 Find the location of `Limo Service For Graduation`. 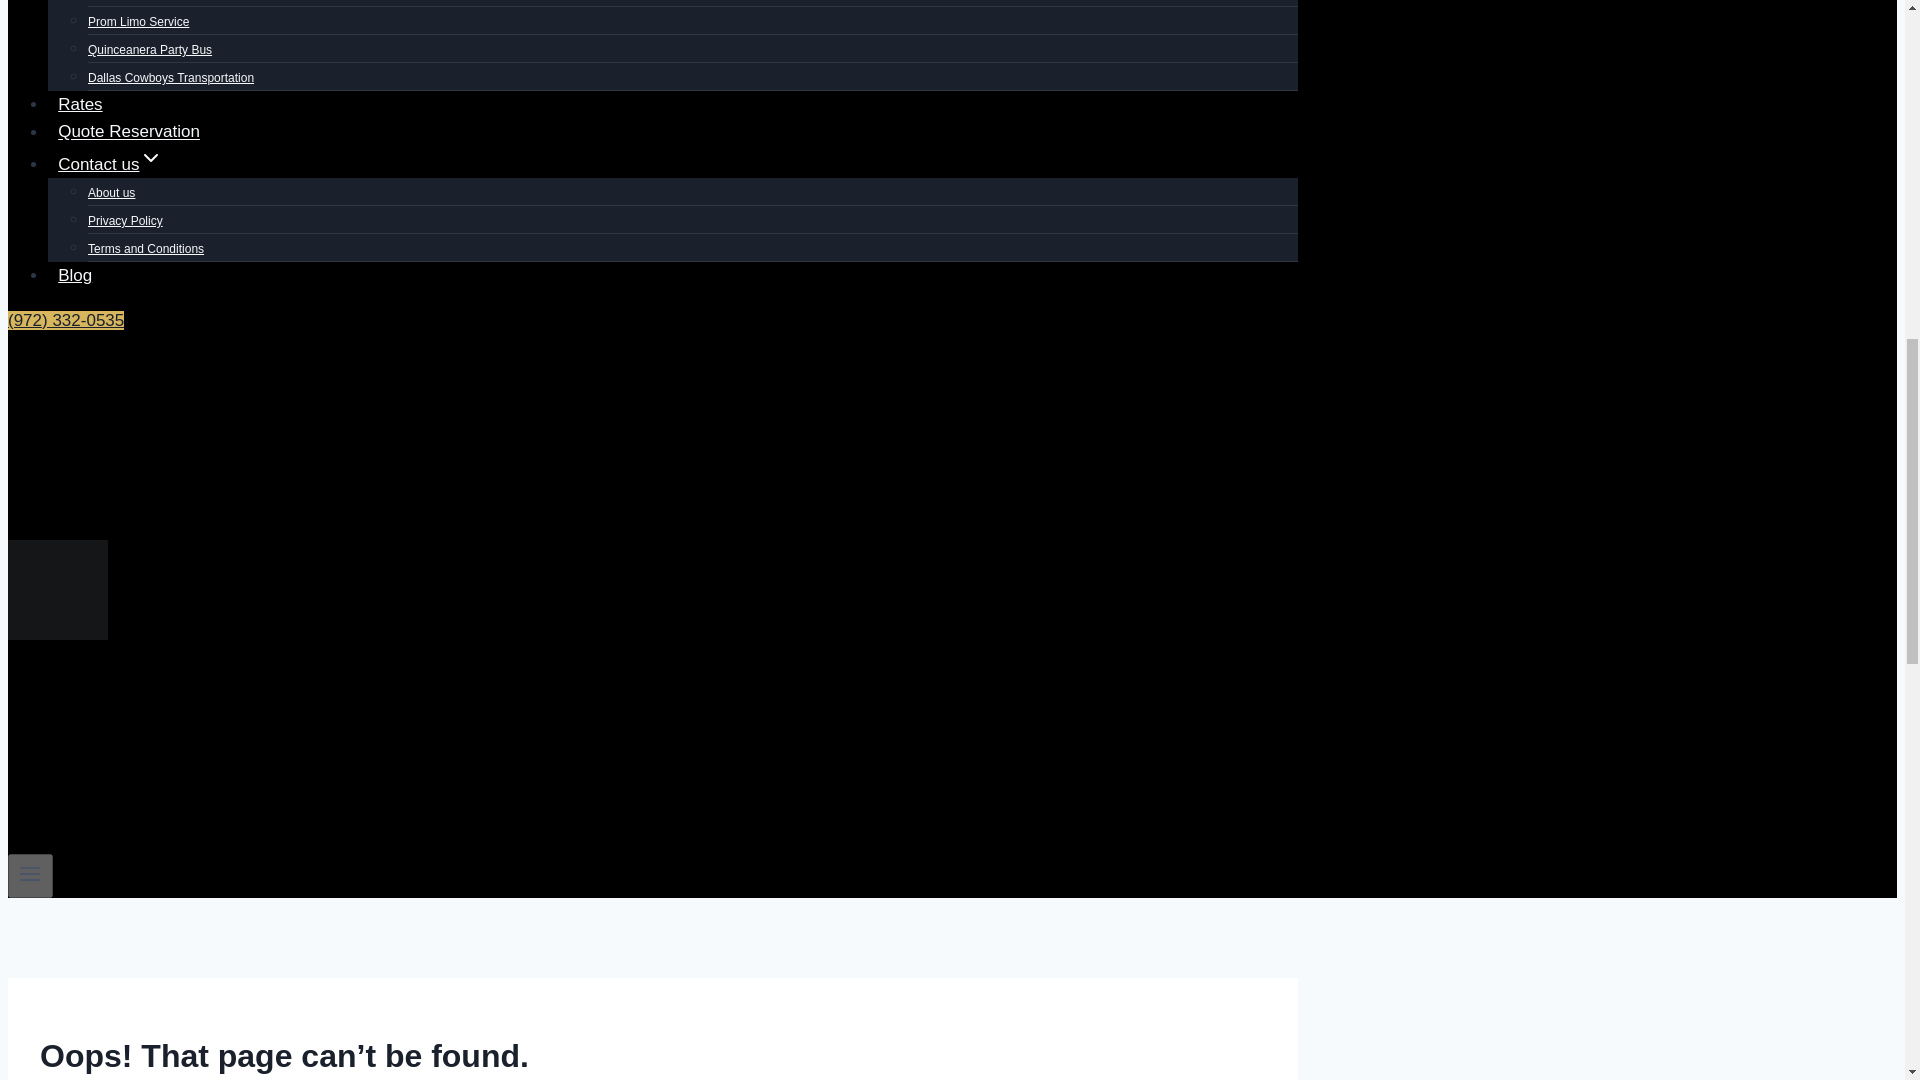

Limo Service For Graduation is located at coordinates (164, 6).